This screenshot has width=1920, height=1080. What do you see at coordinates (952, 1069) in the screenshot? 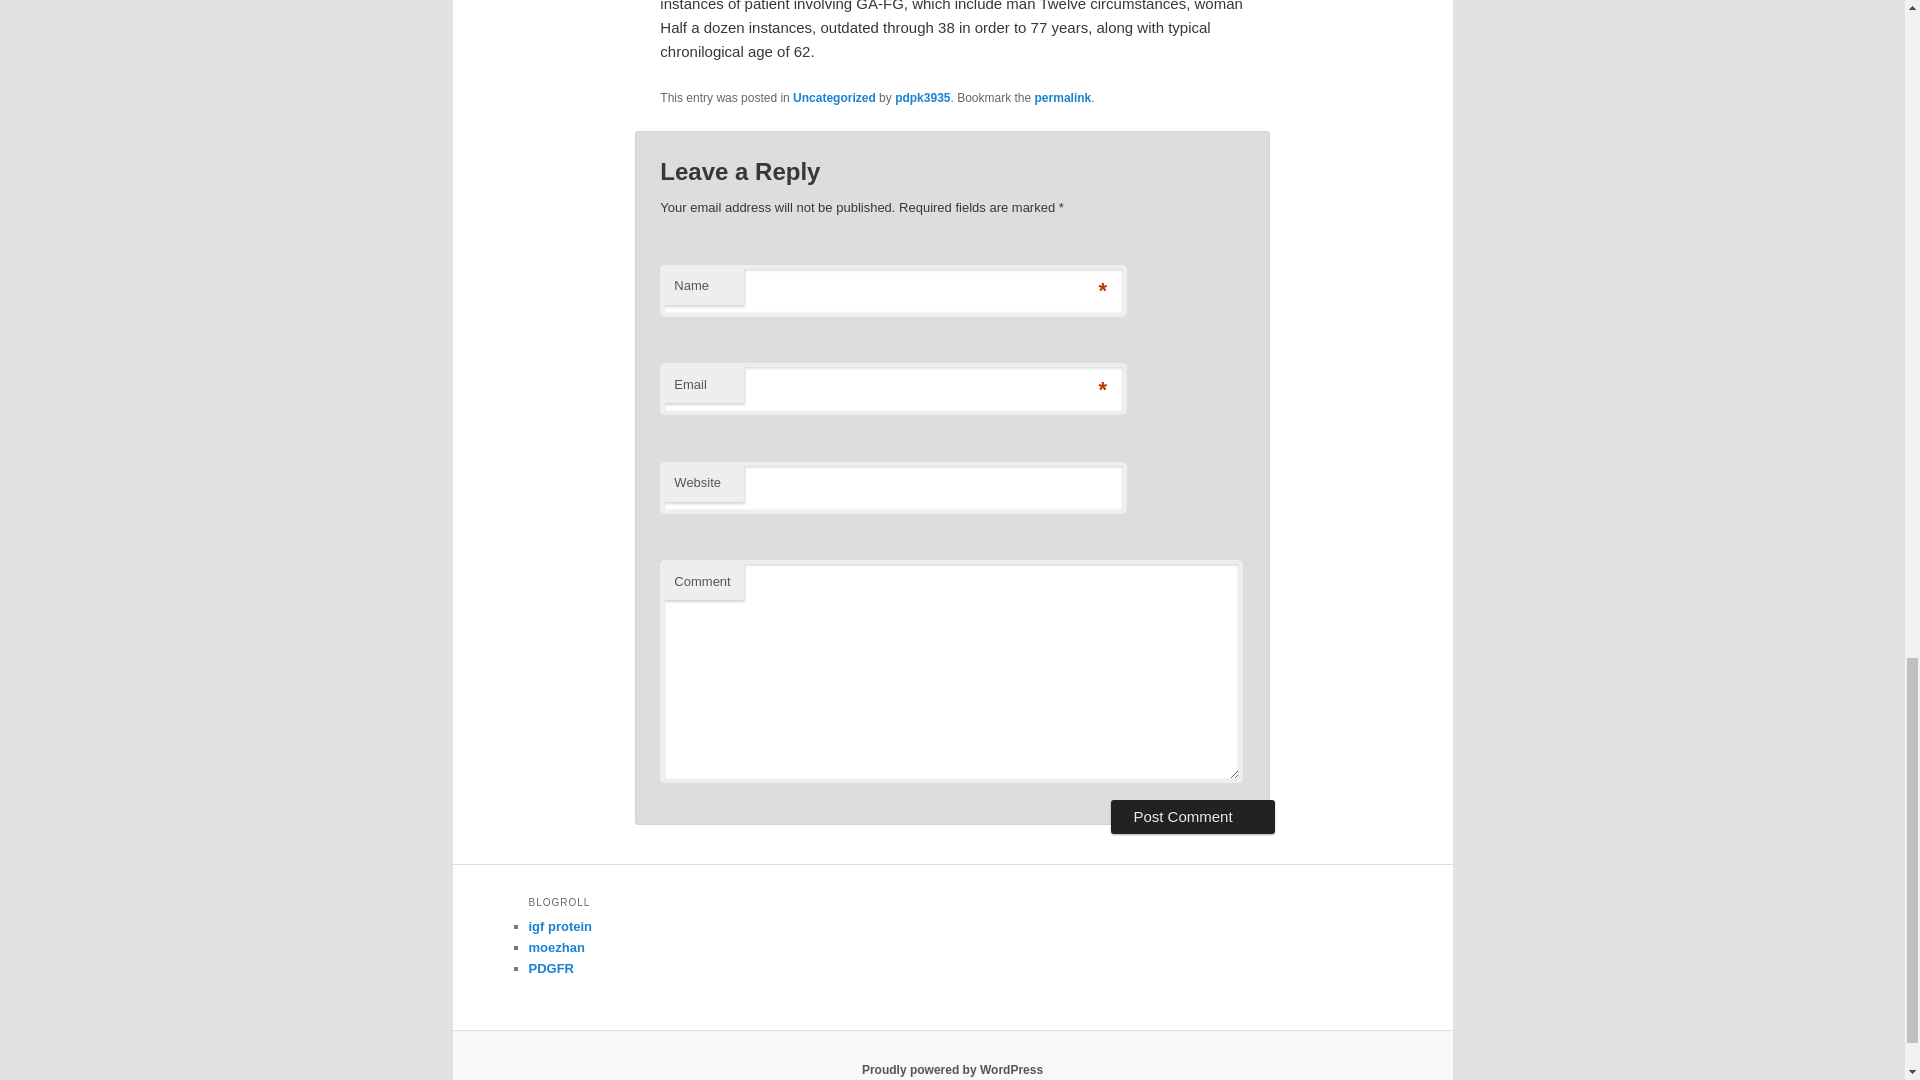
I see `Proudly powered by WordPress` at bounding box center [952, 1069].